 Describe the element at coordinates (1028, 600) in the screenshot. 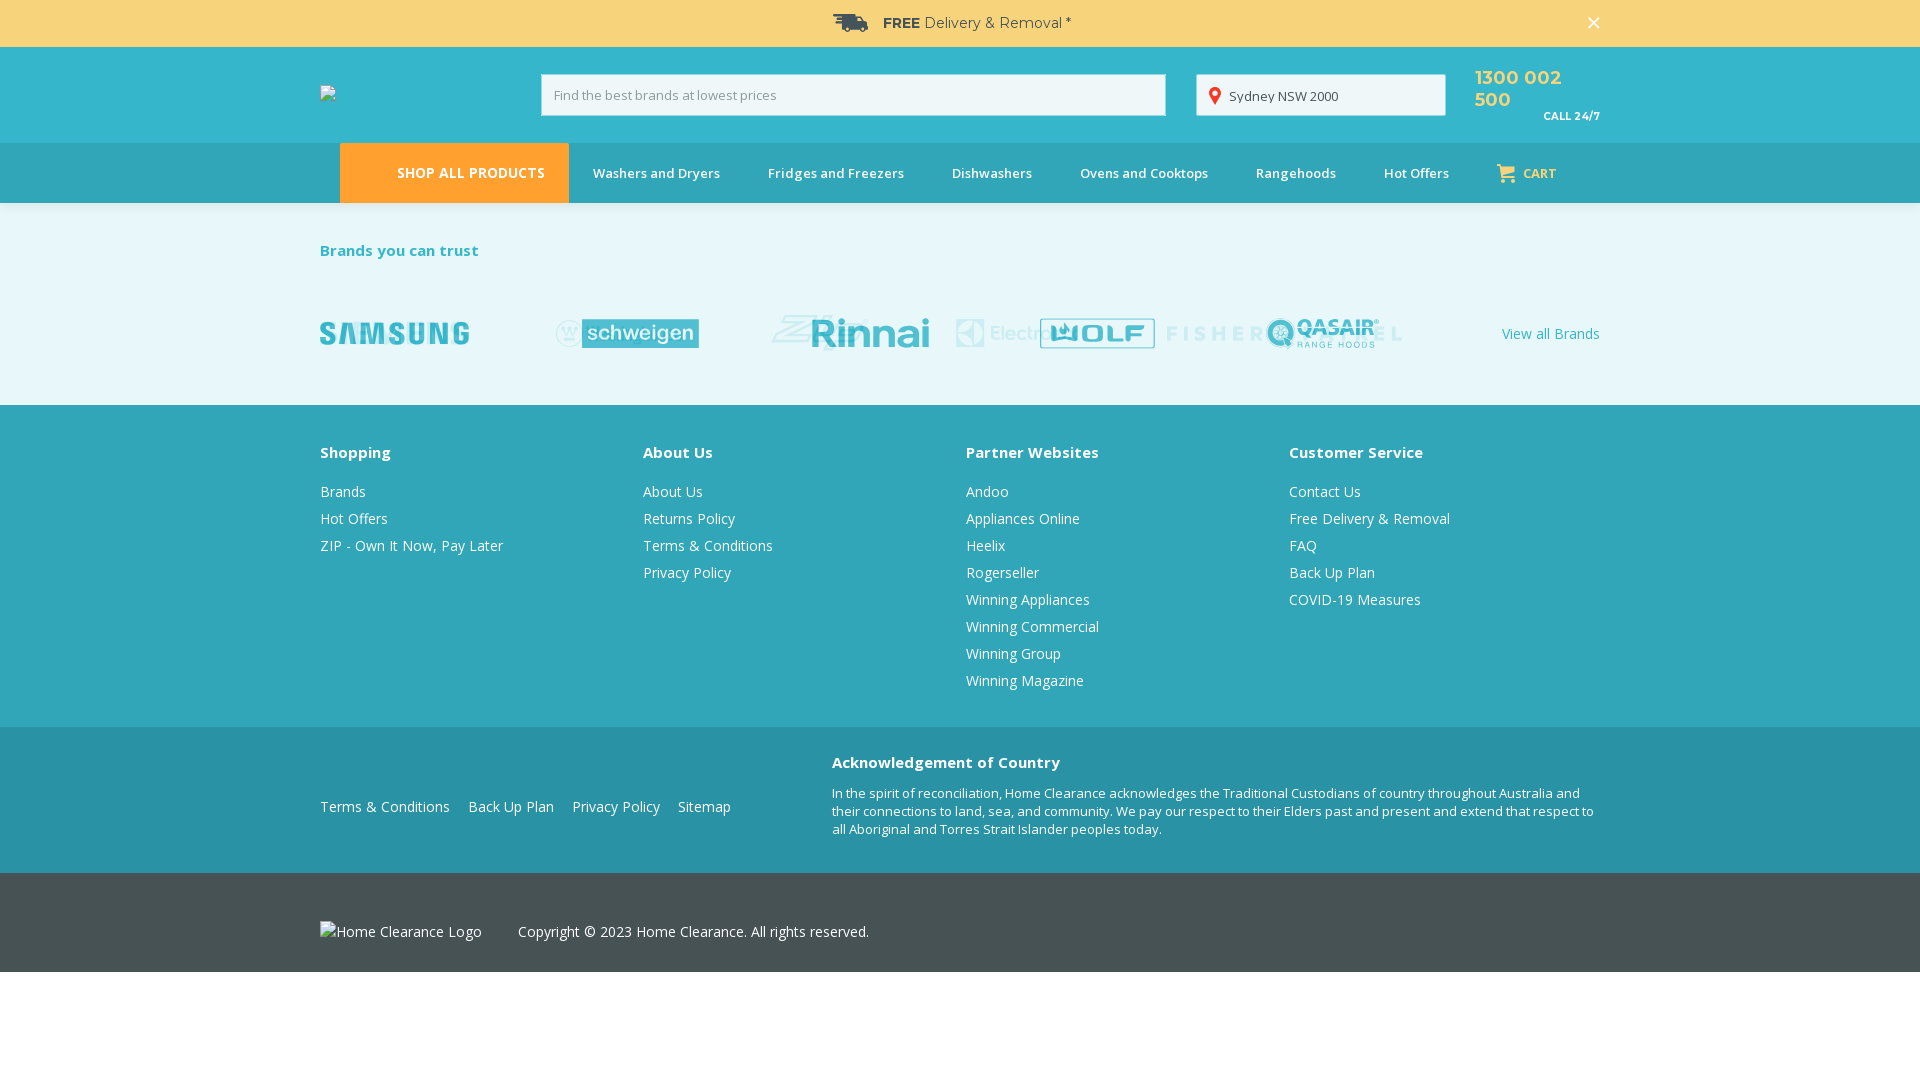

I see `Winning Appliances` at that location.